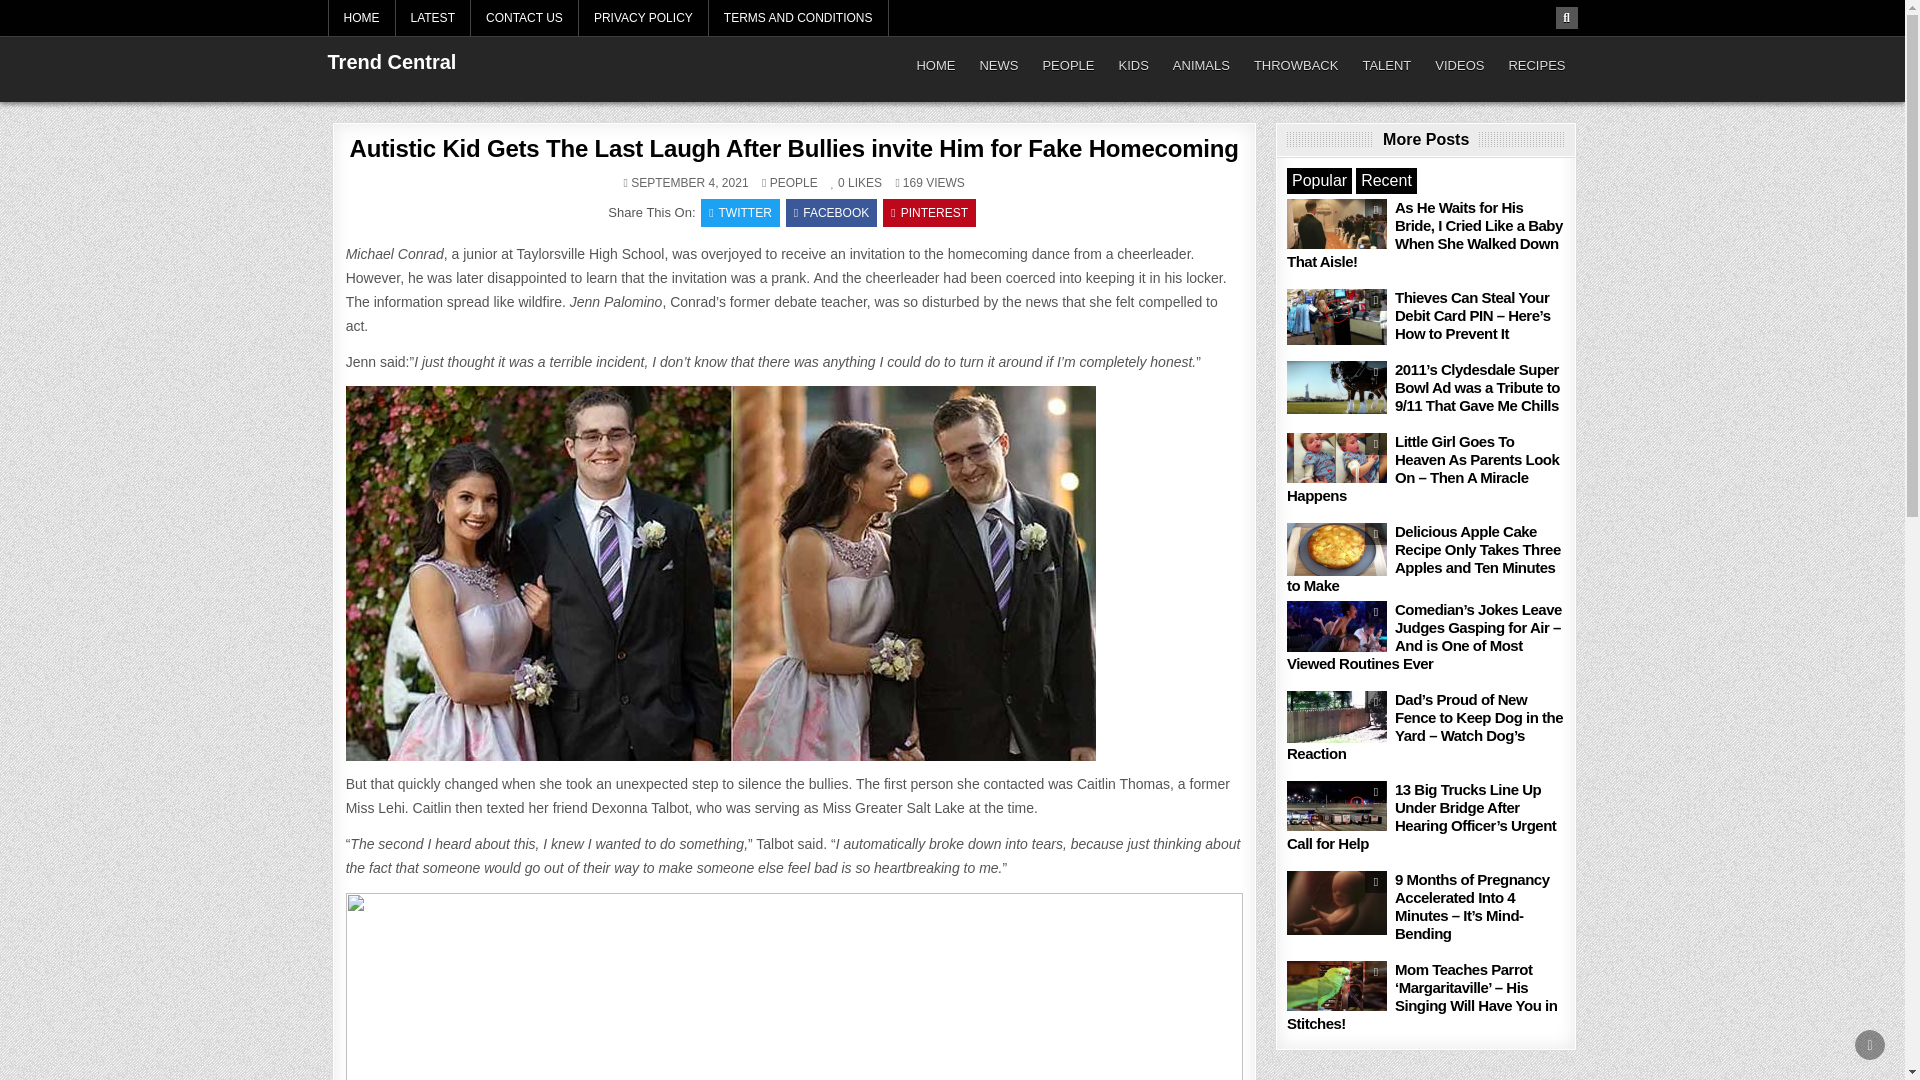  What do you see at coordinates (392, 62) in the screenshot?
I see `Trend Central` at bounding box center [392, 62].